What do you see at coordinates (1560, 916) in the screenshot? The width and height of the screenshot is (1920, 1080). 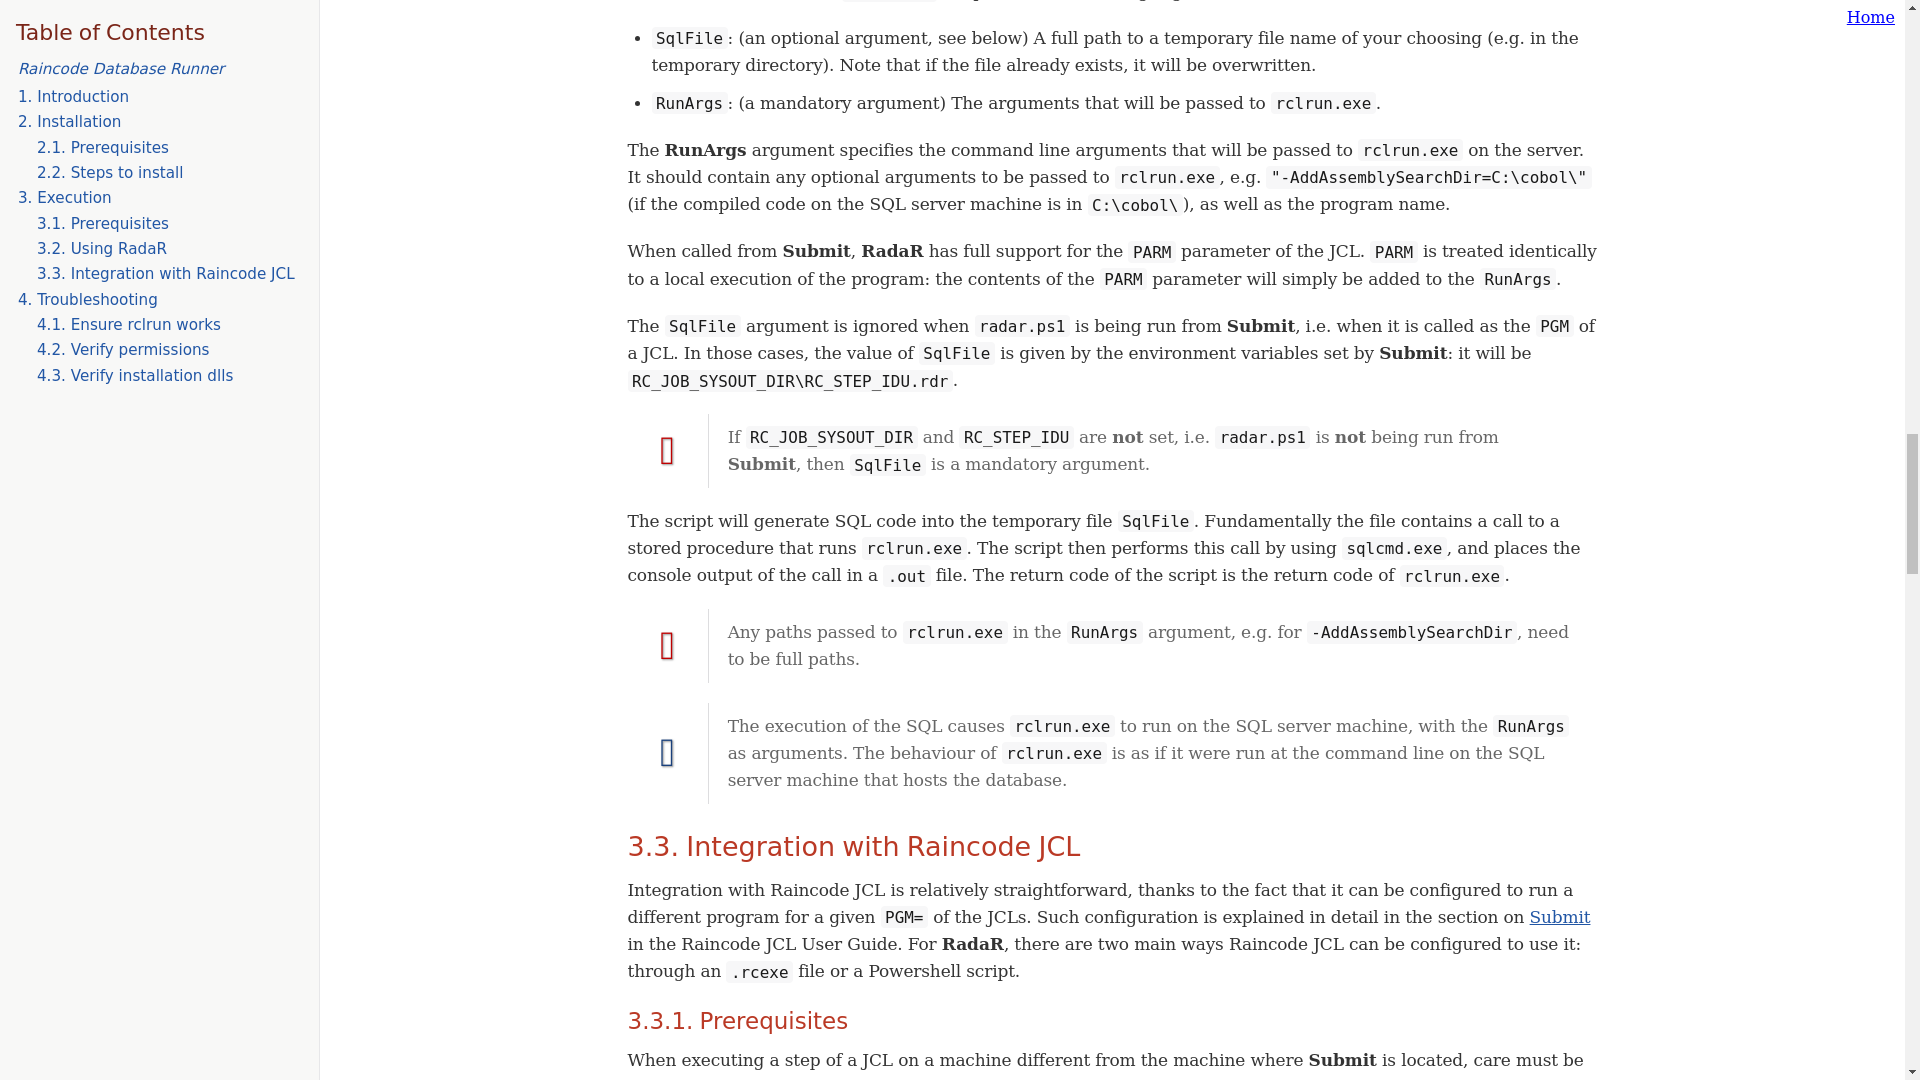 I see `Submit` at bounding box center [1560, 916].